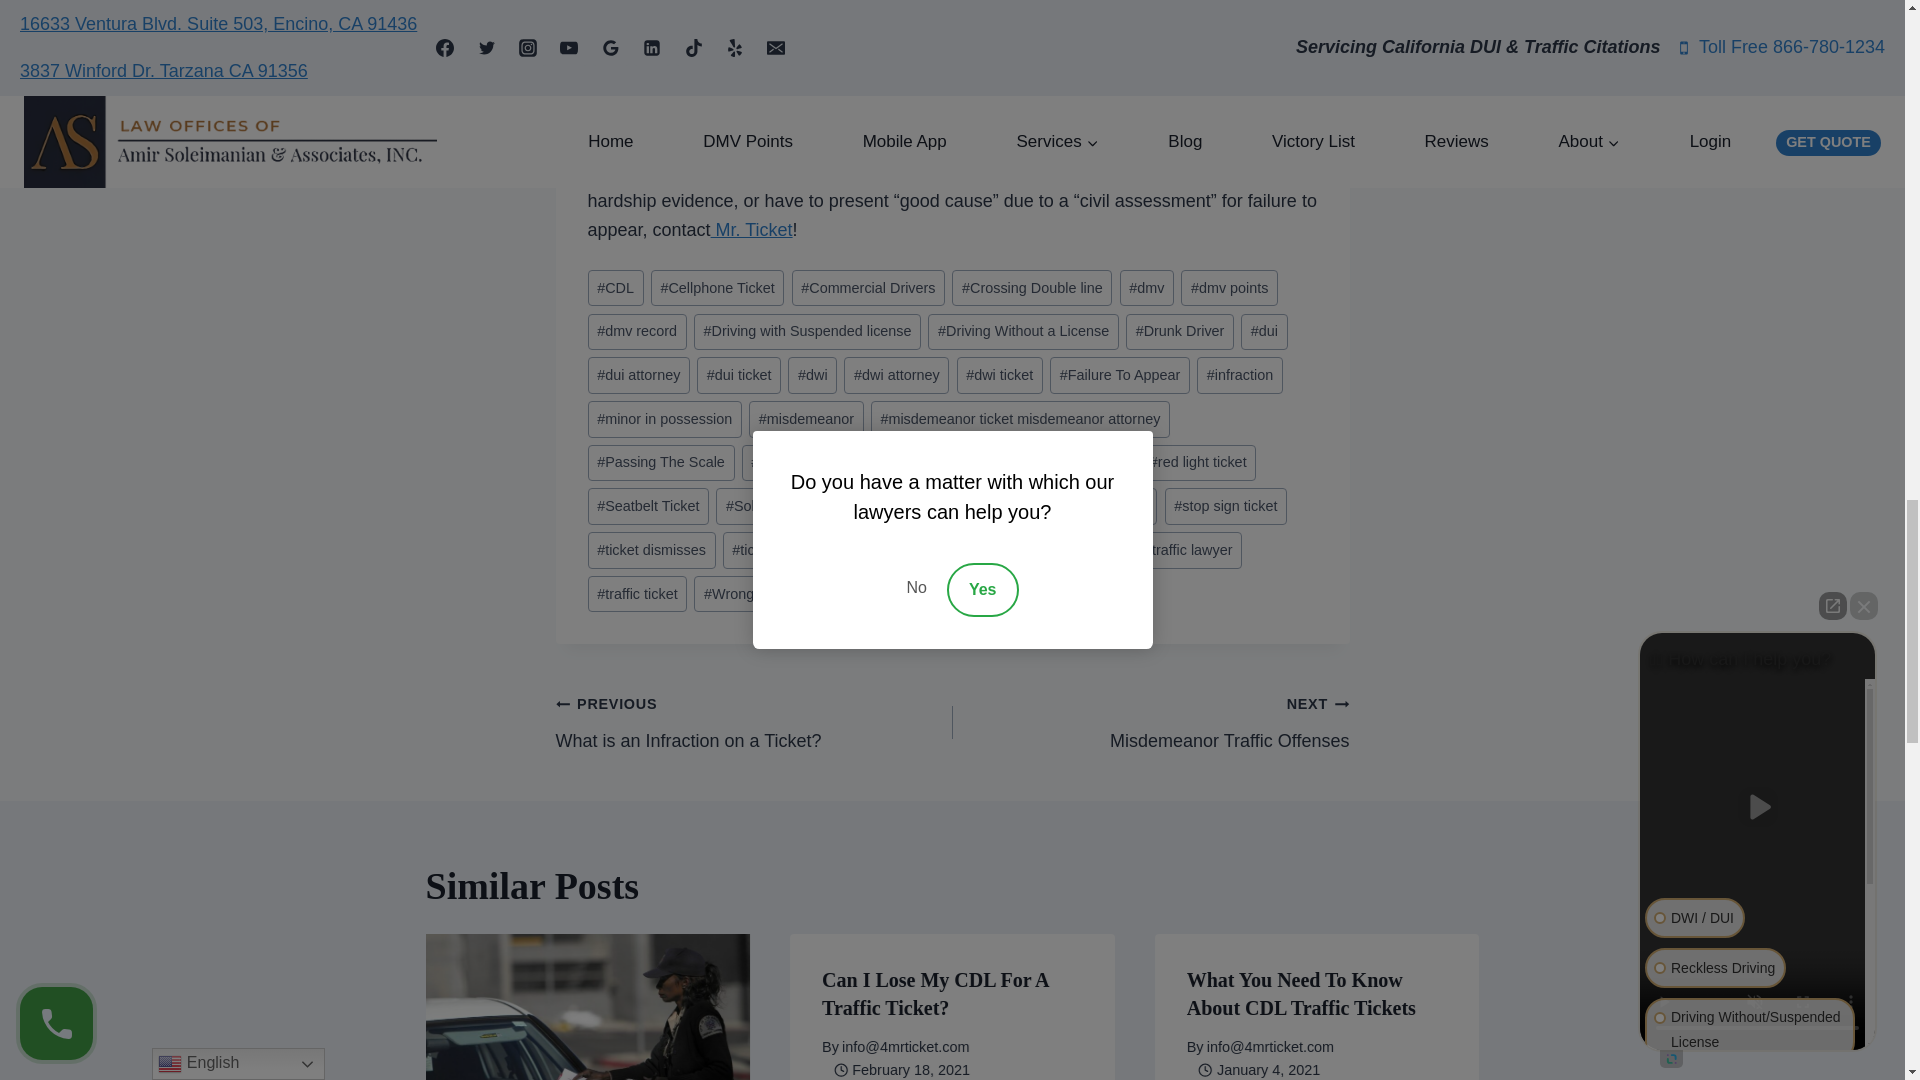  I want to click on dmv points, so click(1229, 288).